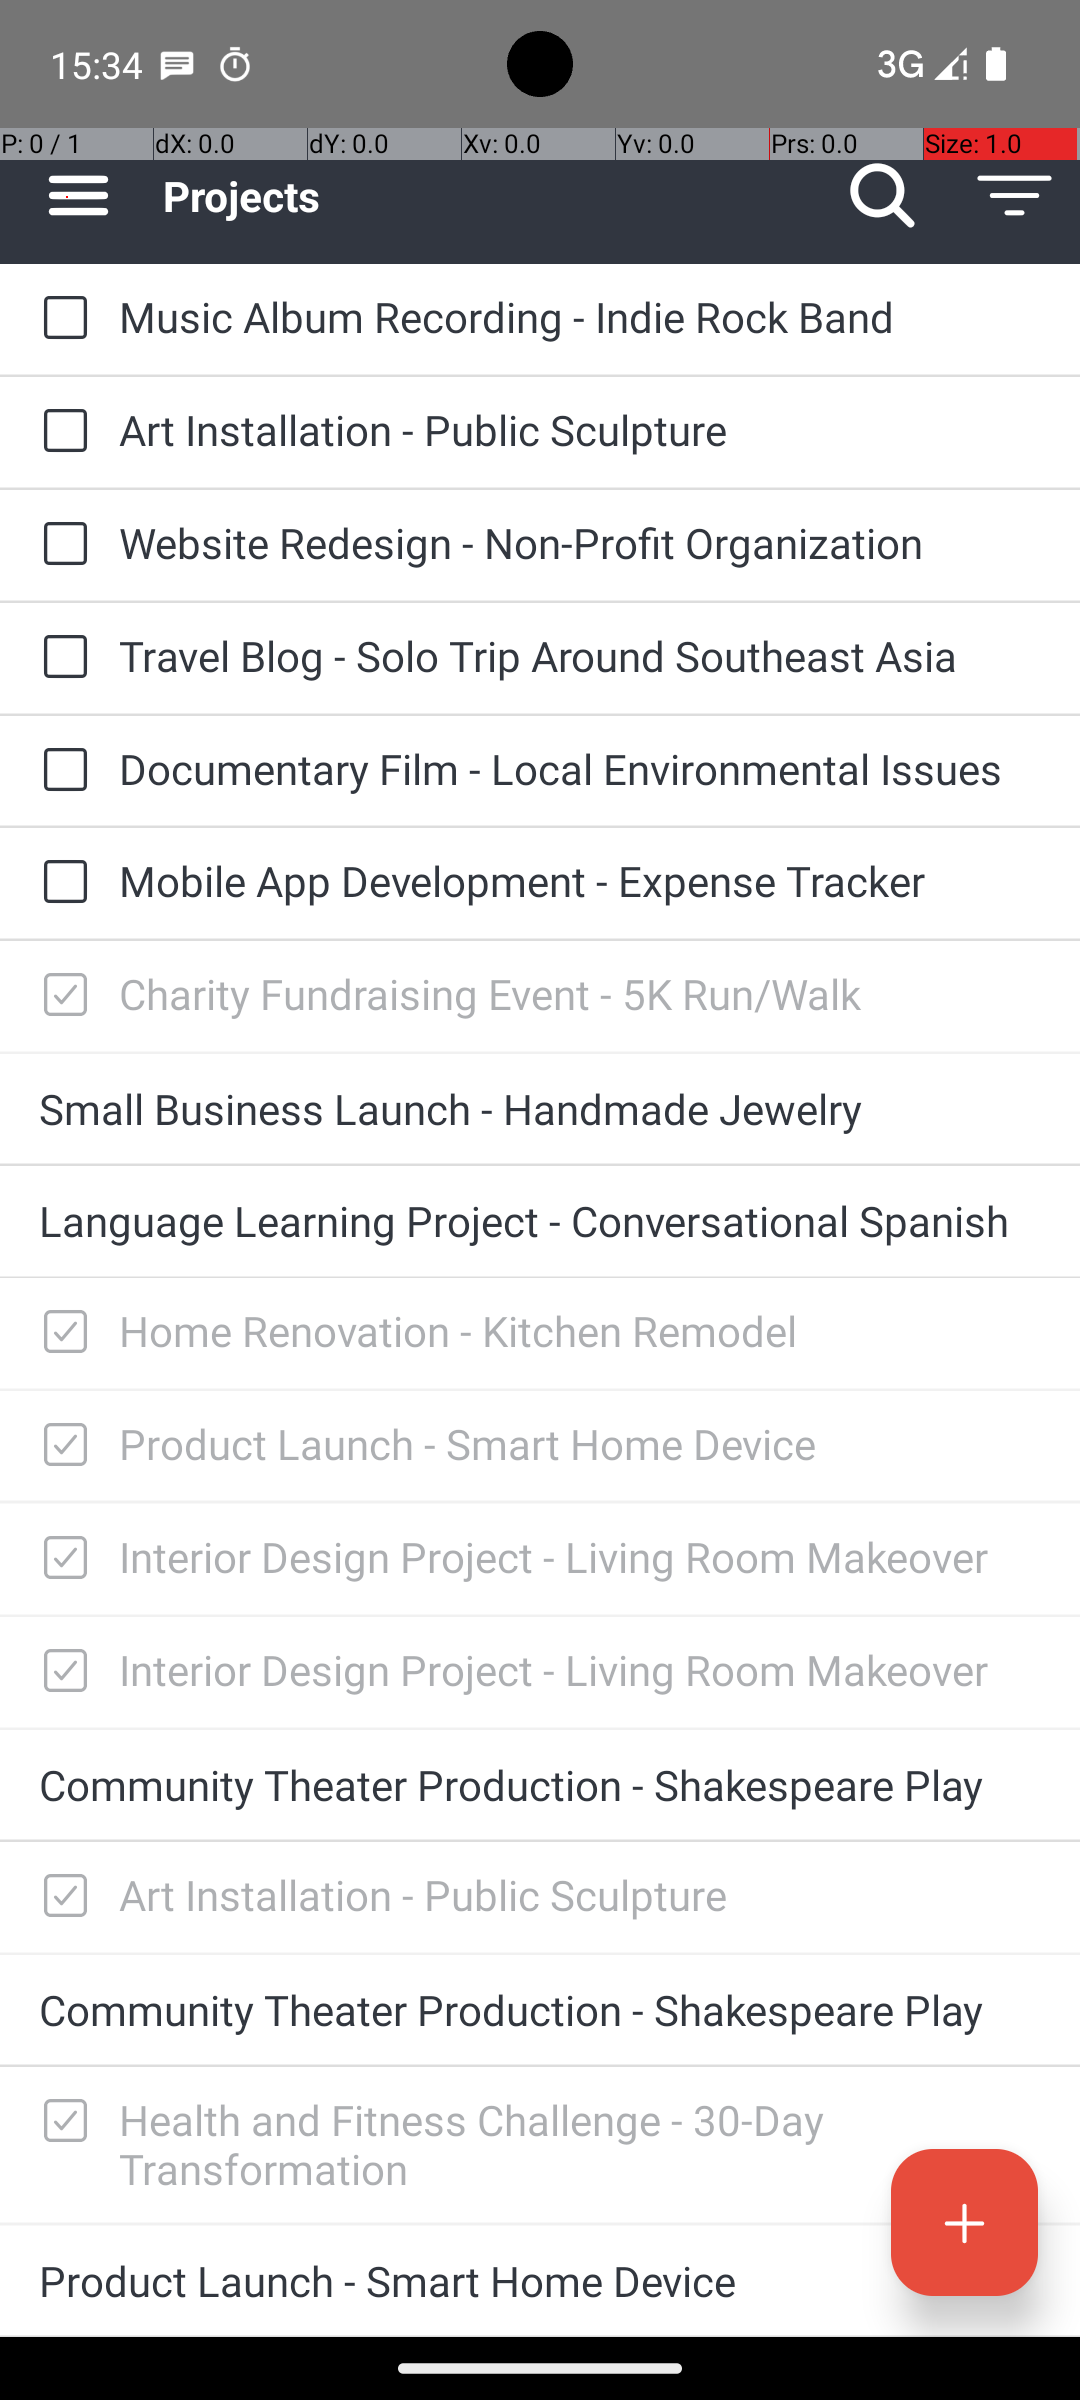  What do you see at coordinates (60, 883) in the screenshot?
I see `to-do: Mobile App Development - Expense Tracker` at bounding box center [60, 883].